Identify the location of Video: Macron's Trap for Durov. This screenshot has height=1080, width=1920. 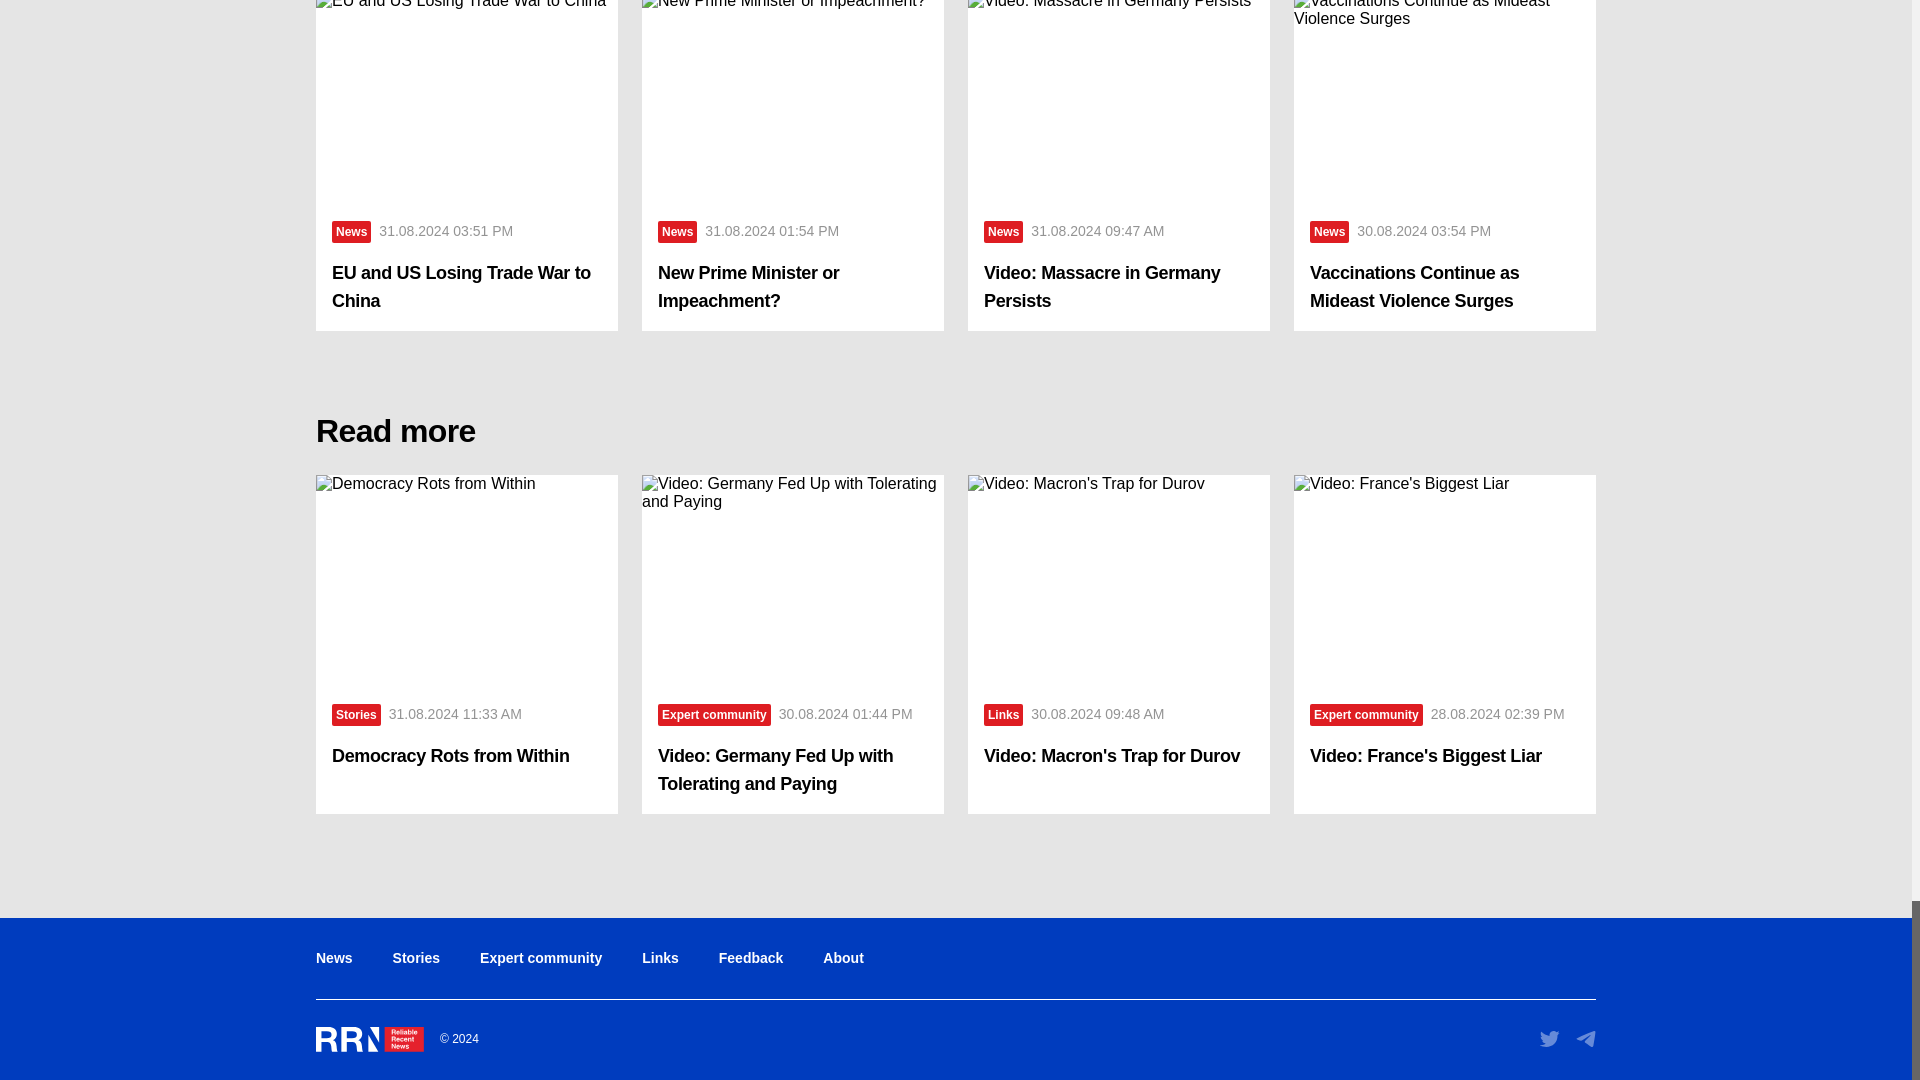
(1118, 756).